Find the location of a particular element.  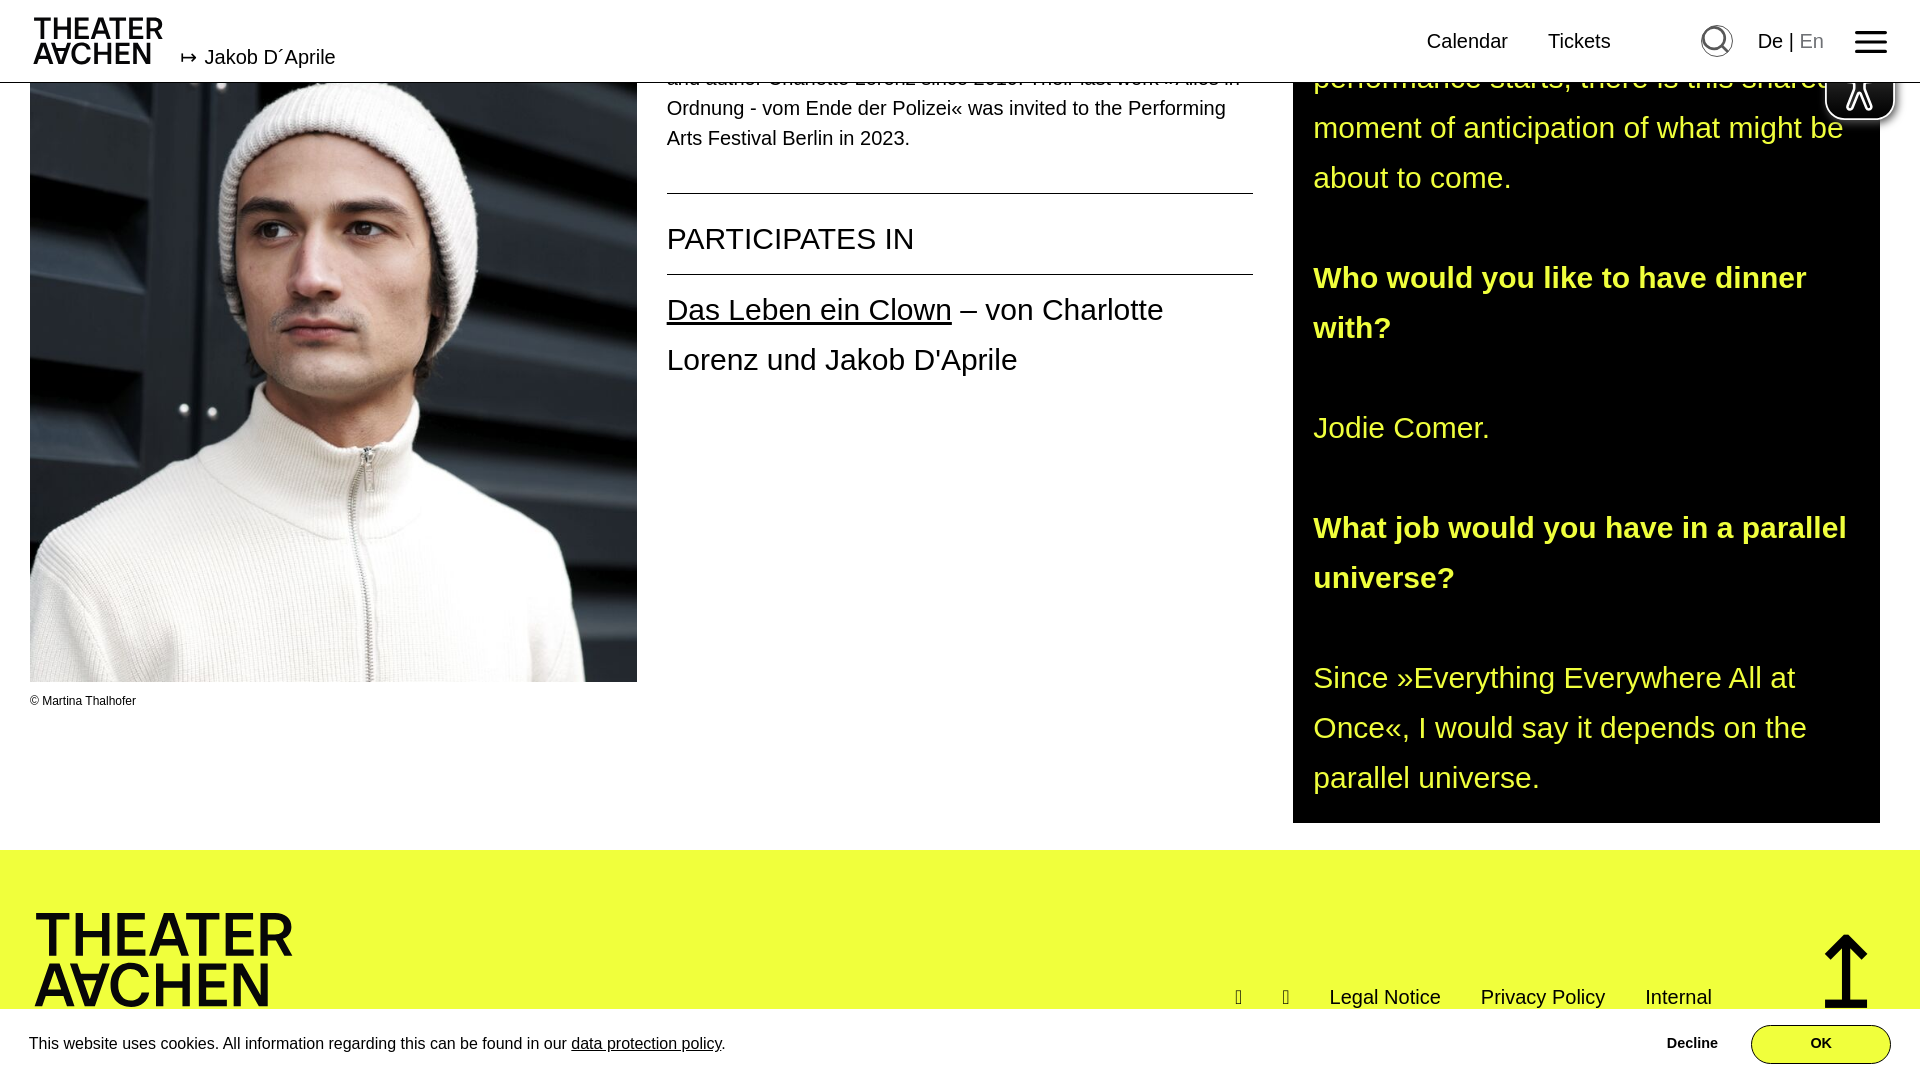

OK is located at coordinates (1821, 824).